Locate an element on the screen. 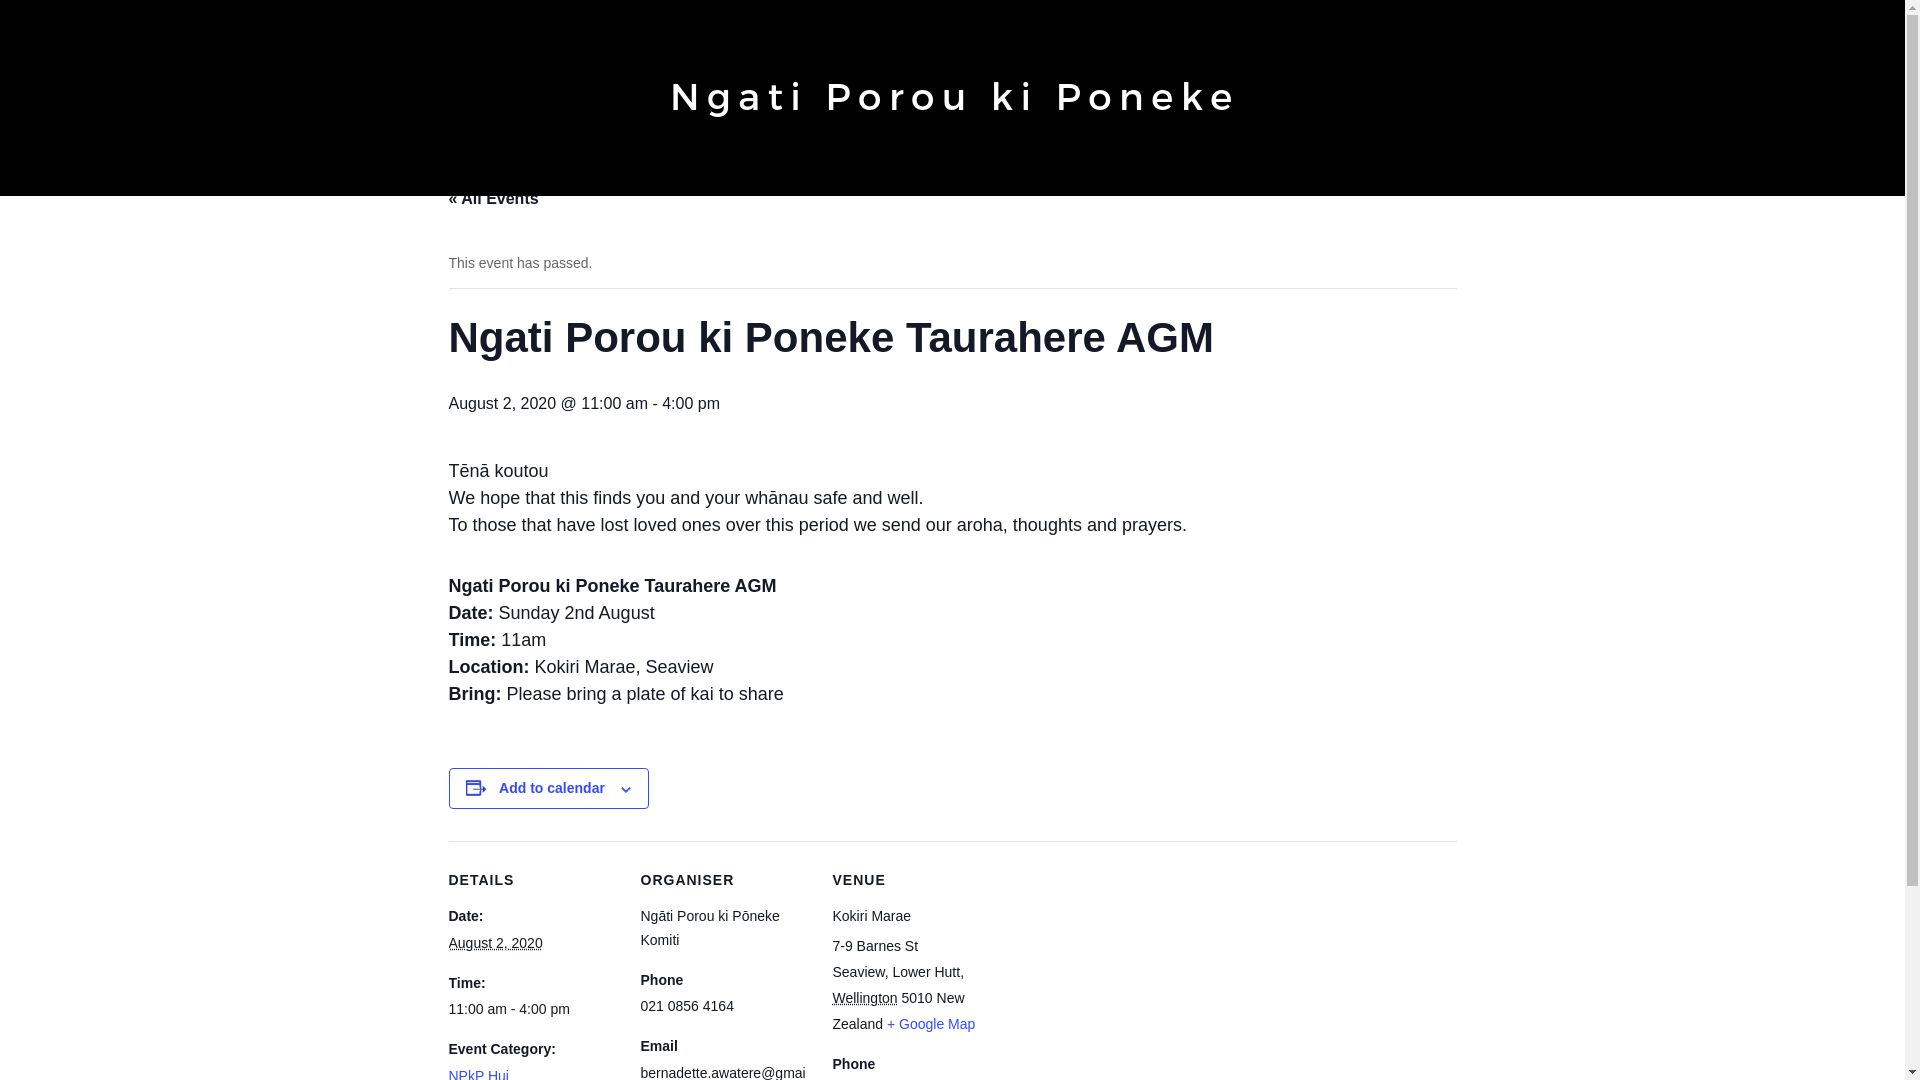 The height and width of the screenshot is (1080, 1920). About Us is located at coordinates (782, 174).